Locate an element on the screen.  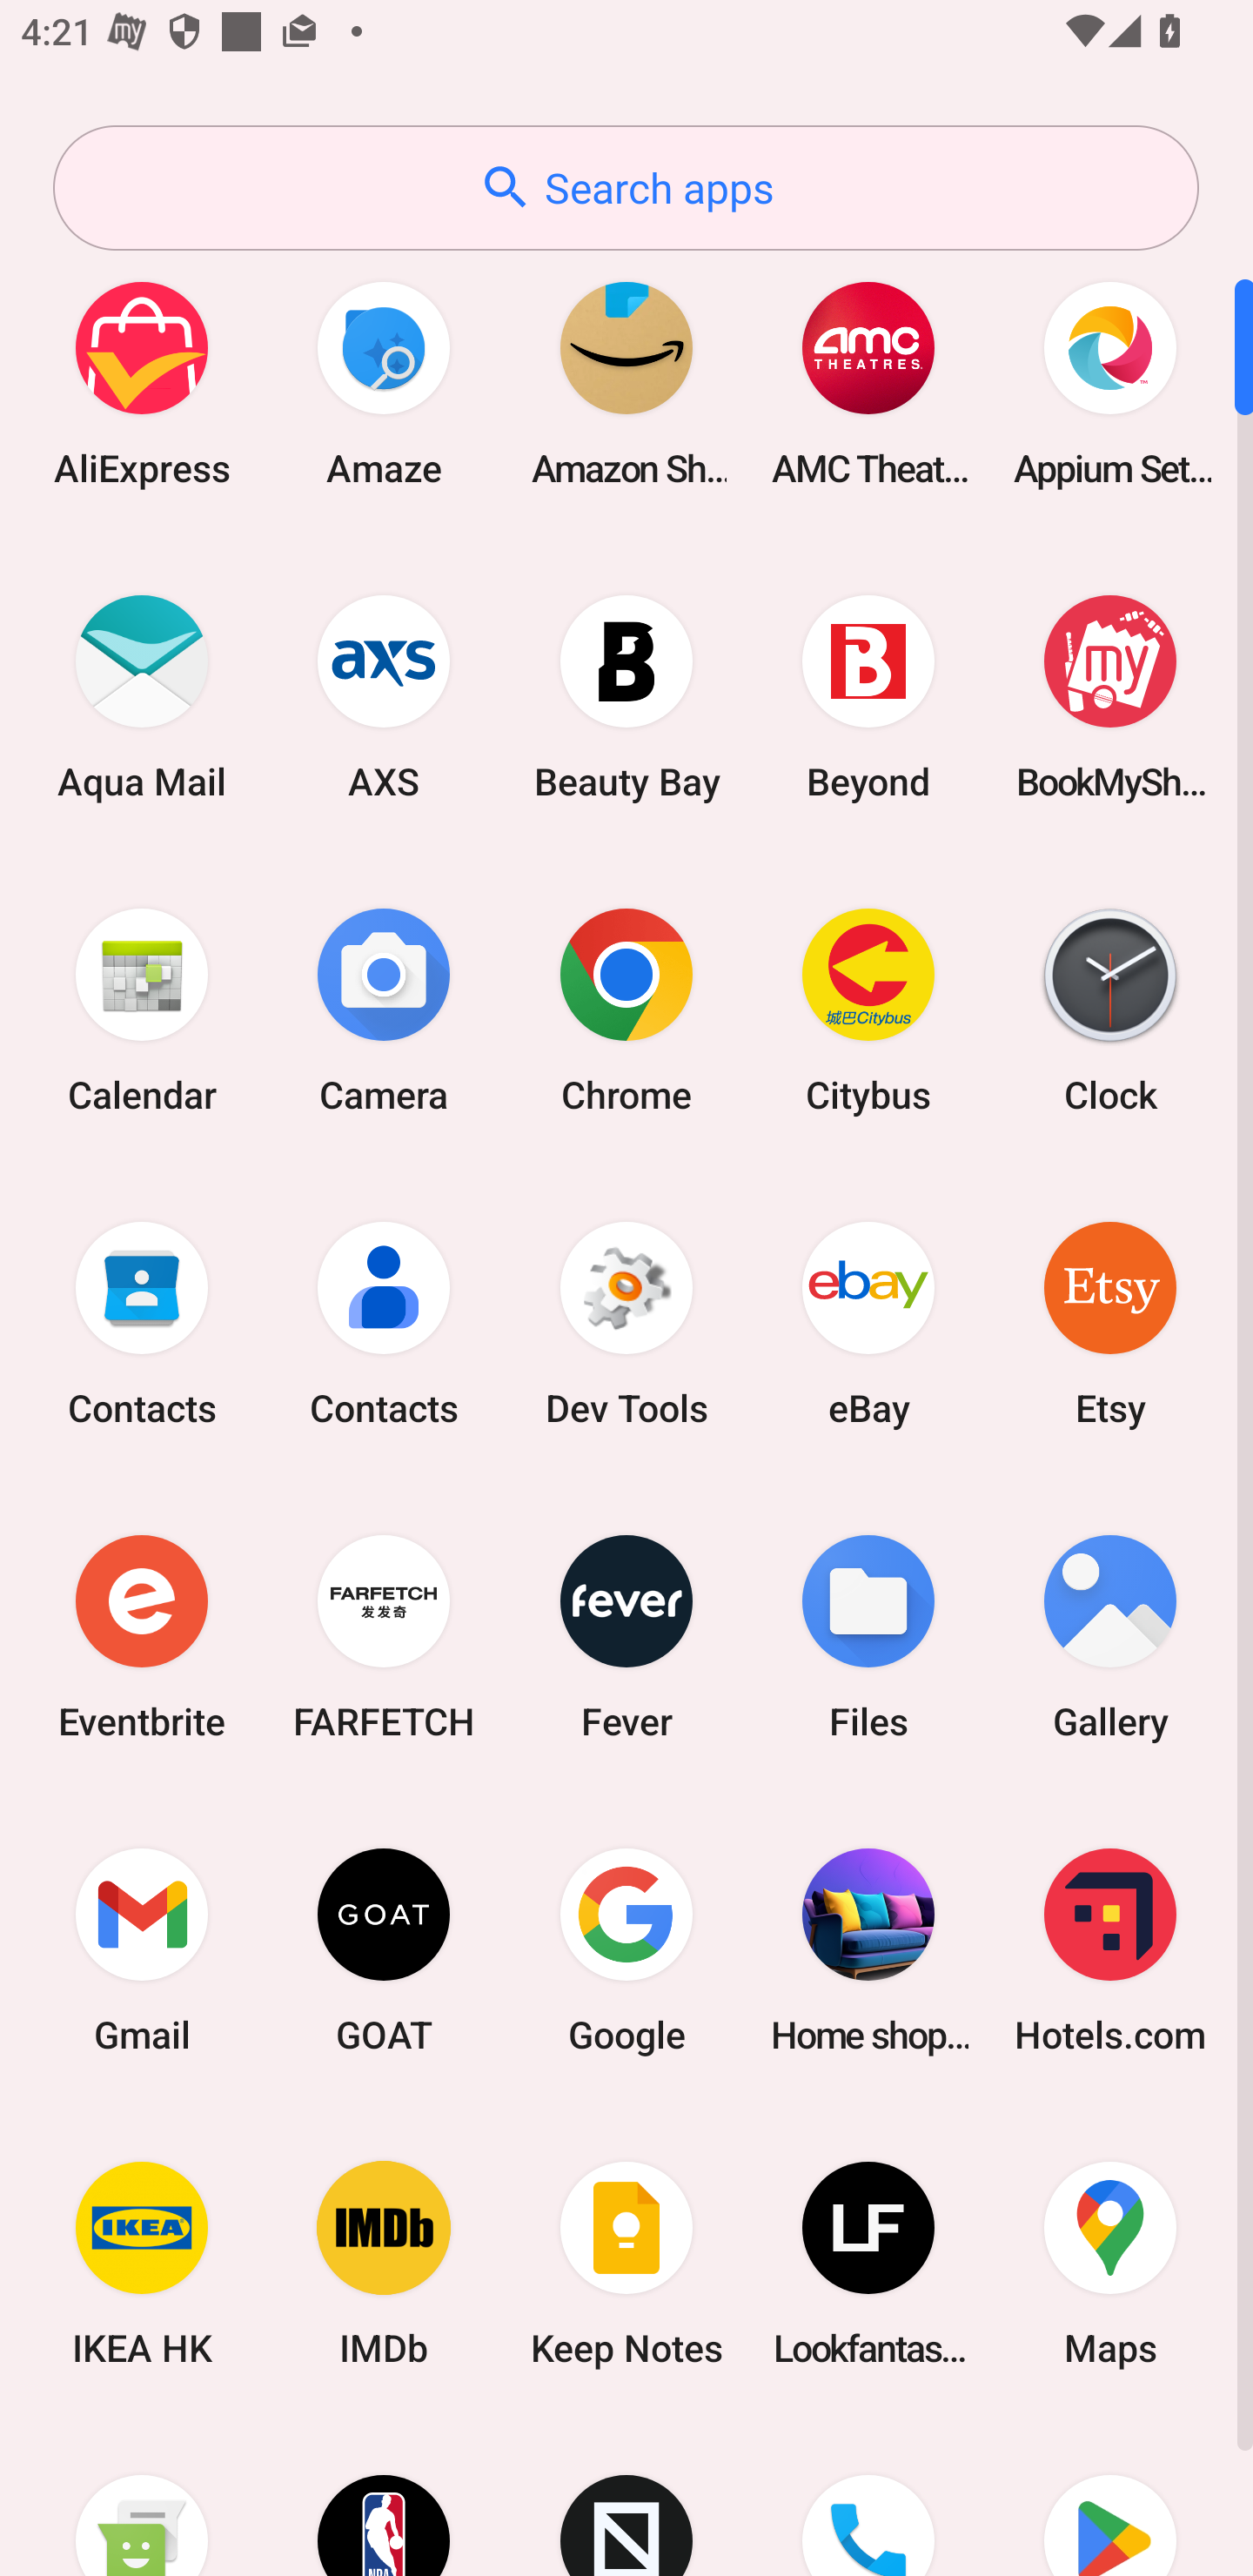
Google is located at coordinates (626, 1949).